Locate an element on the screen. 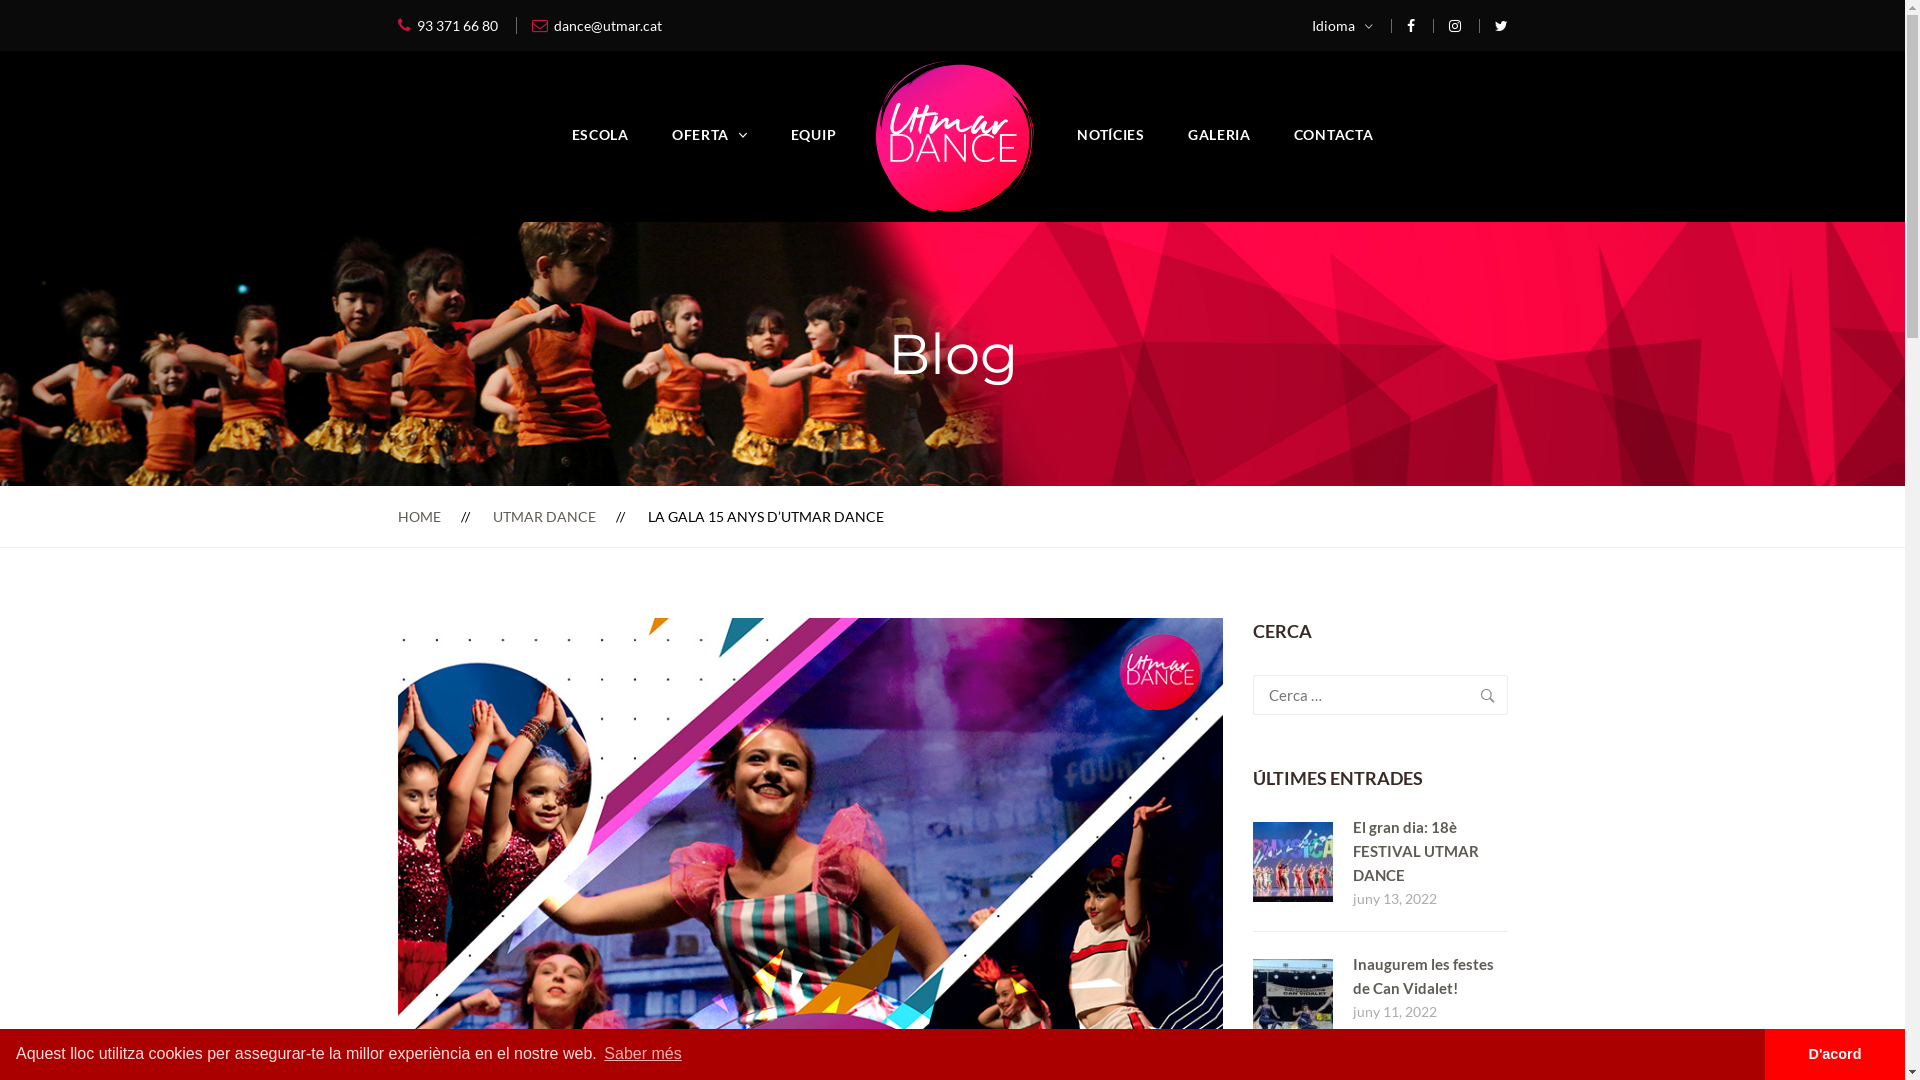  ESCOLA is located at coordinates (600, 134).